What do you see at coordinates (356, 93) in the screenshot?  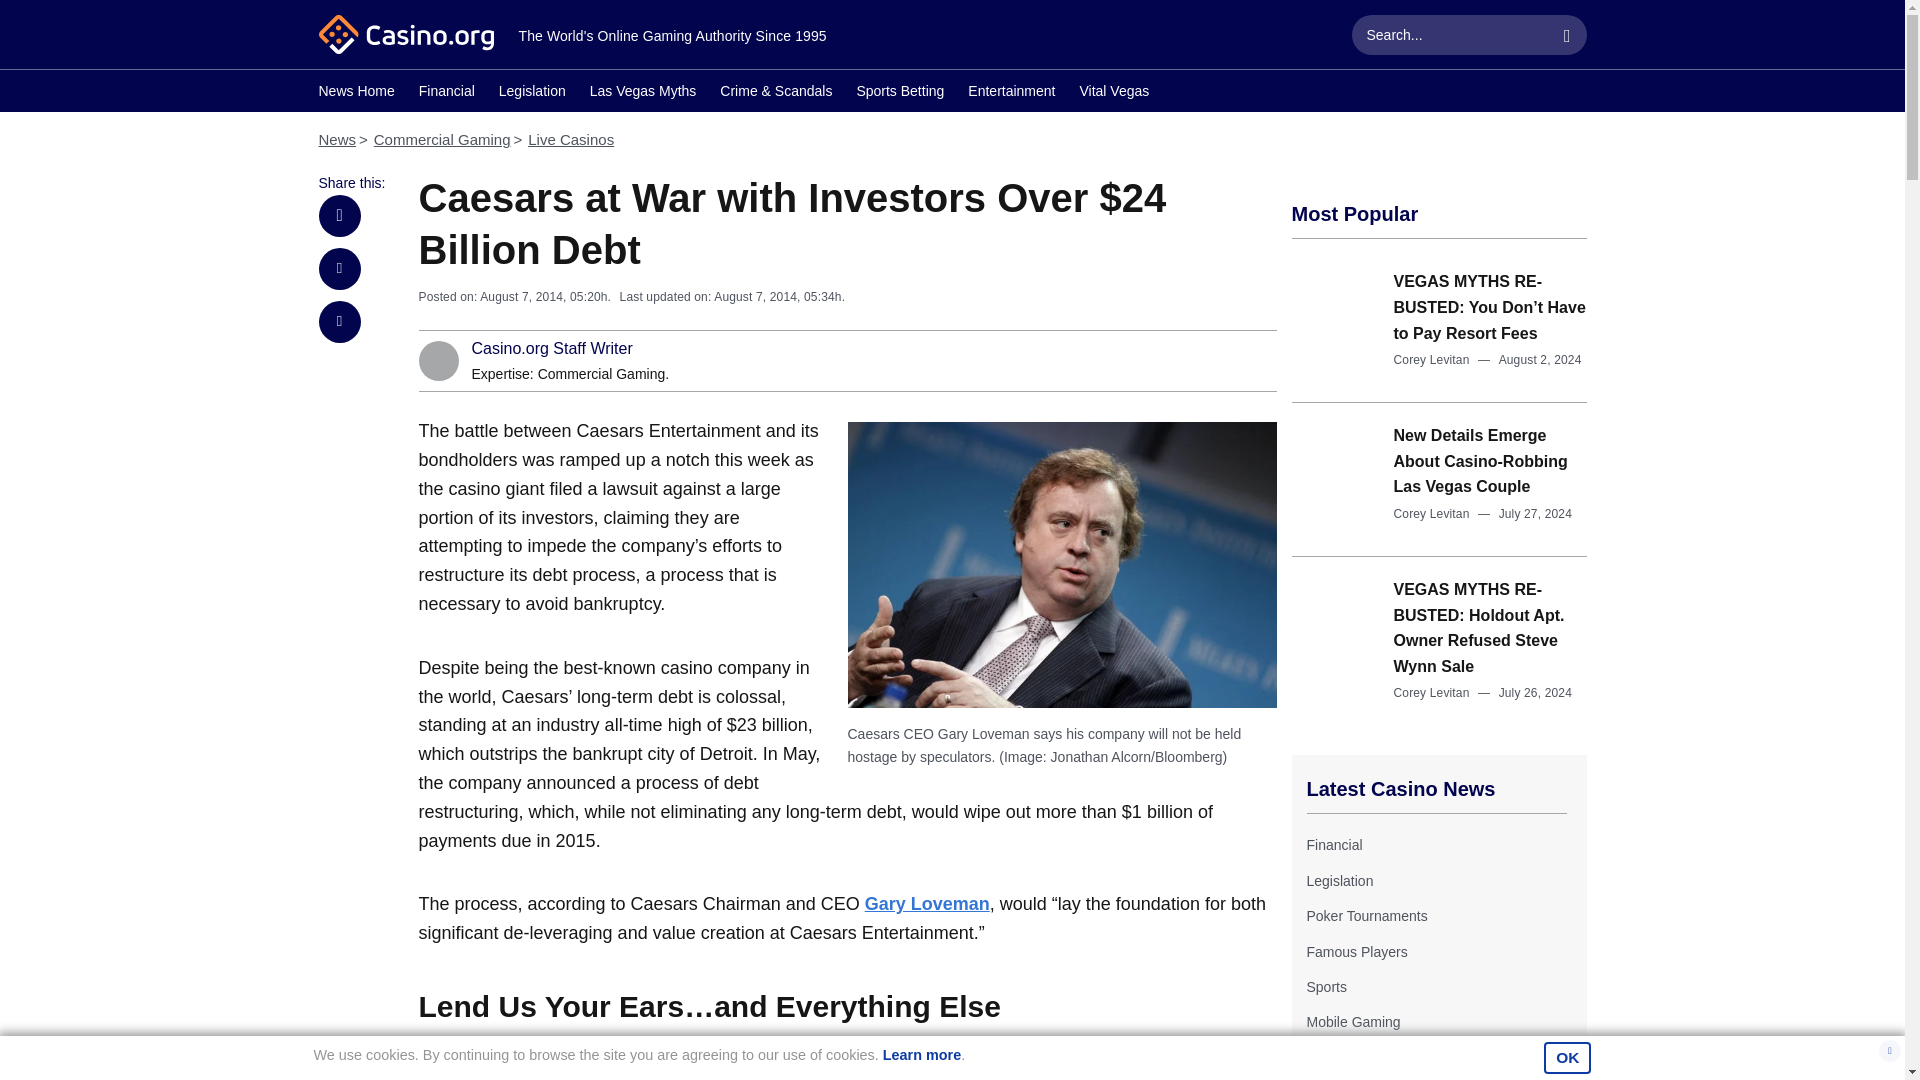 I see `News Home` at bounding box center [356, 93].